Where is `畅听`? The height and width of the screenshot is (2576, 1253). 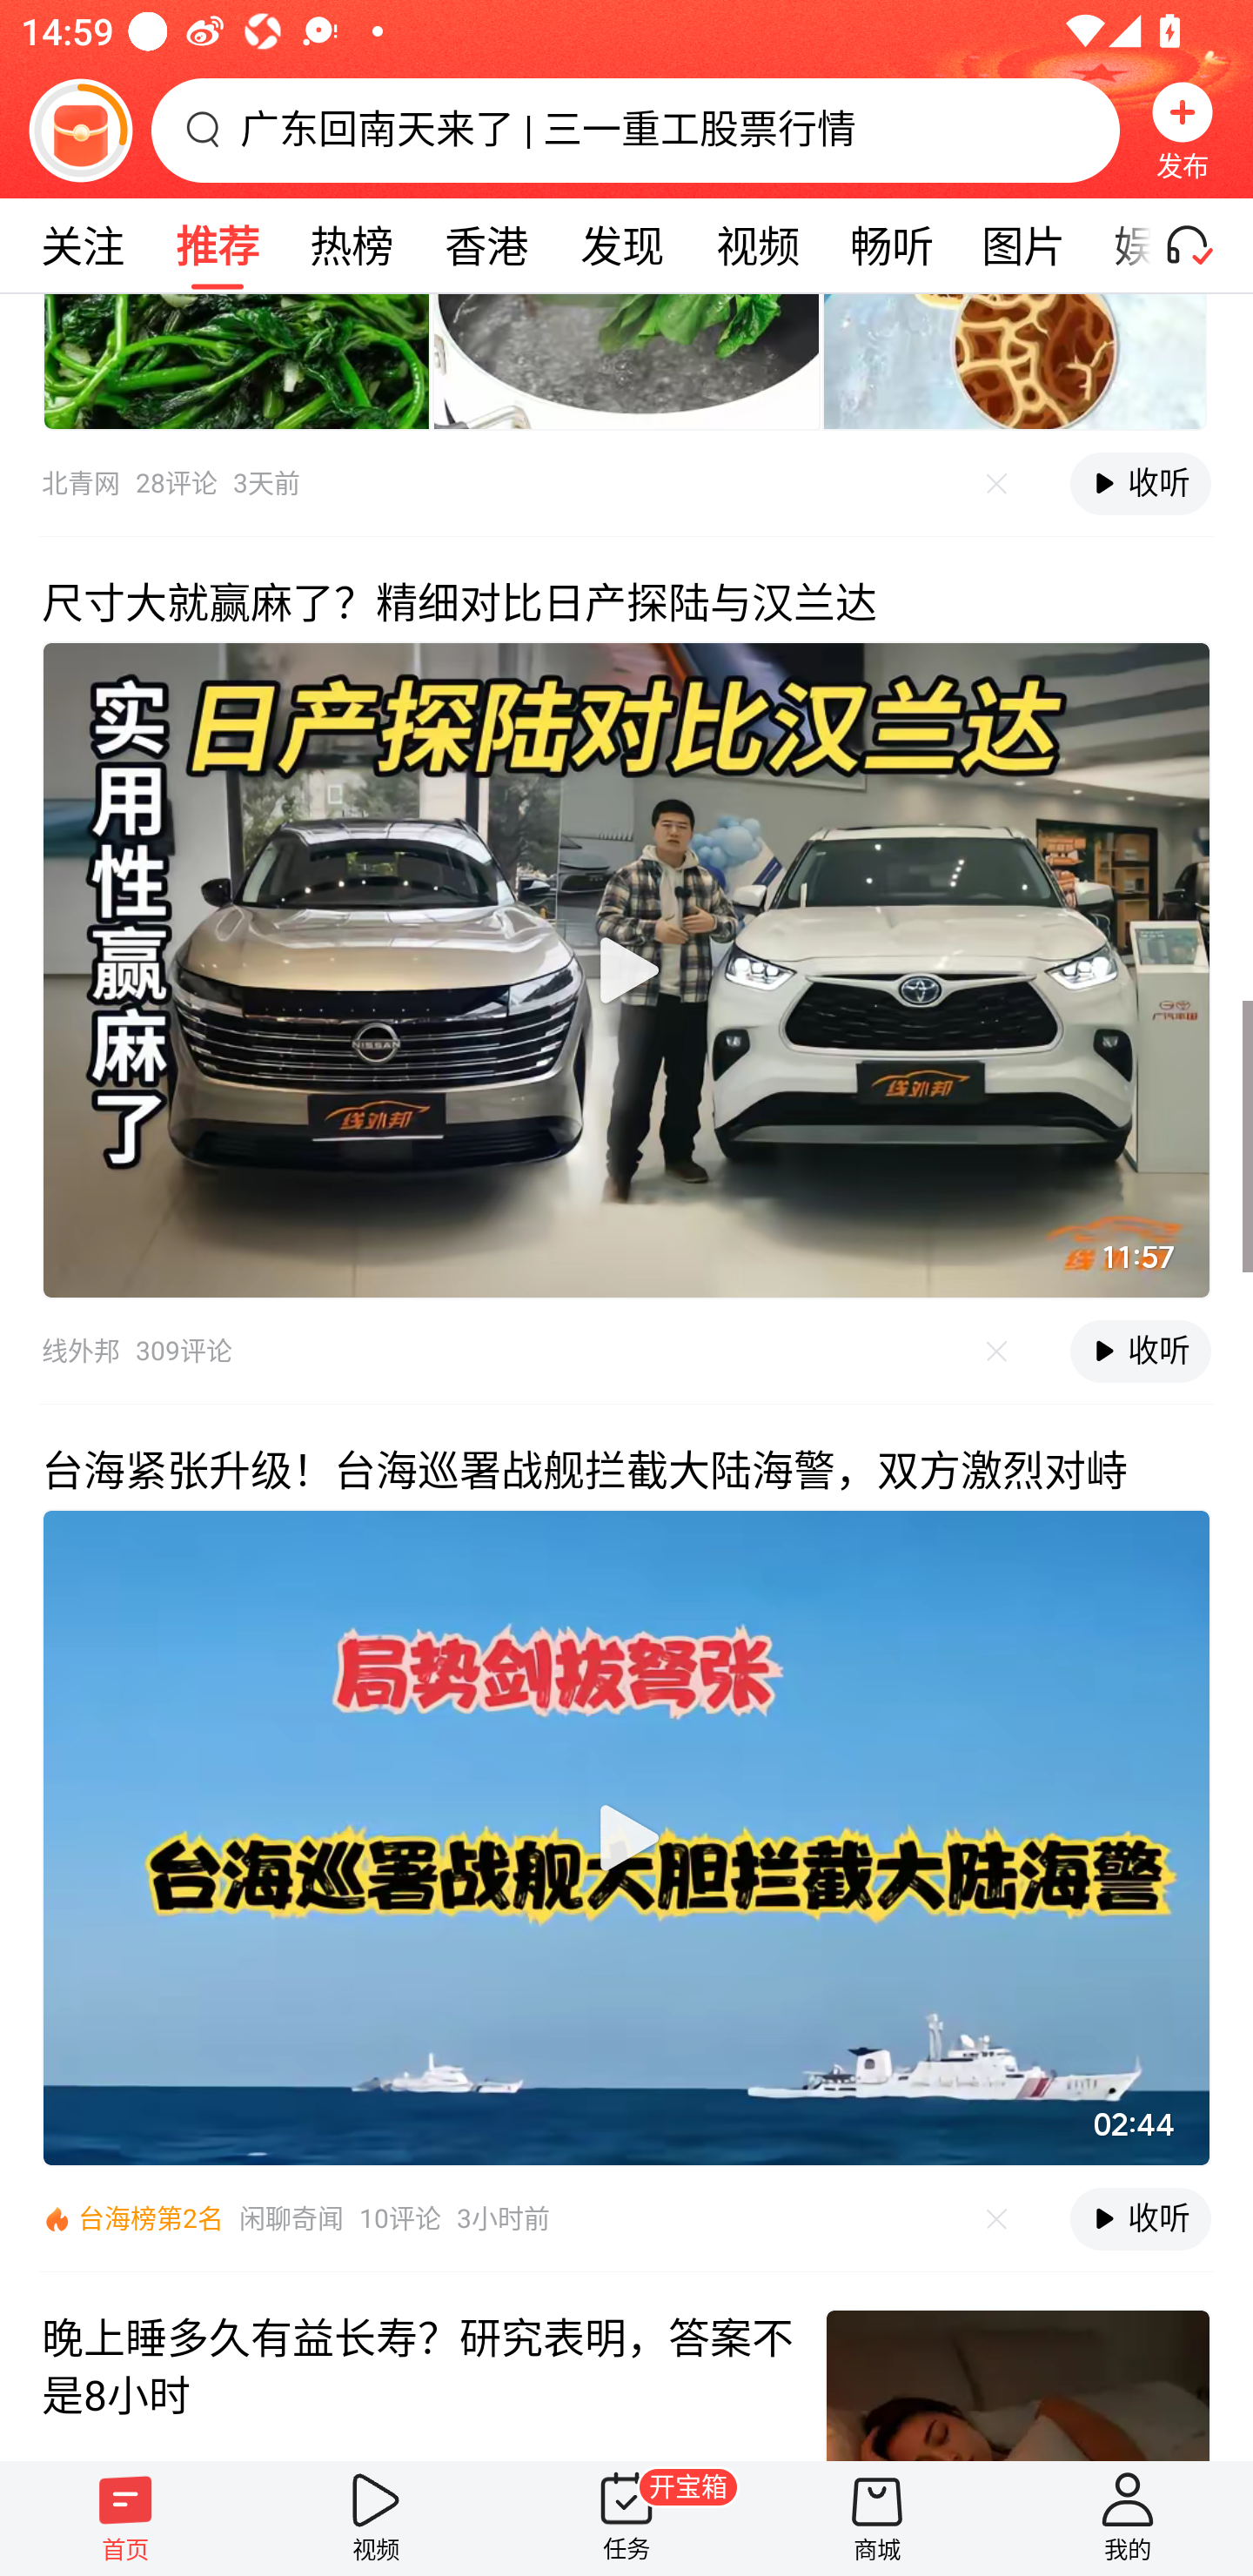
畅听 is located at coordinates (891, 245).